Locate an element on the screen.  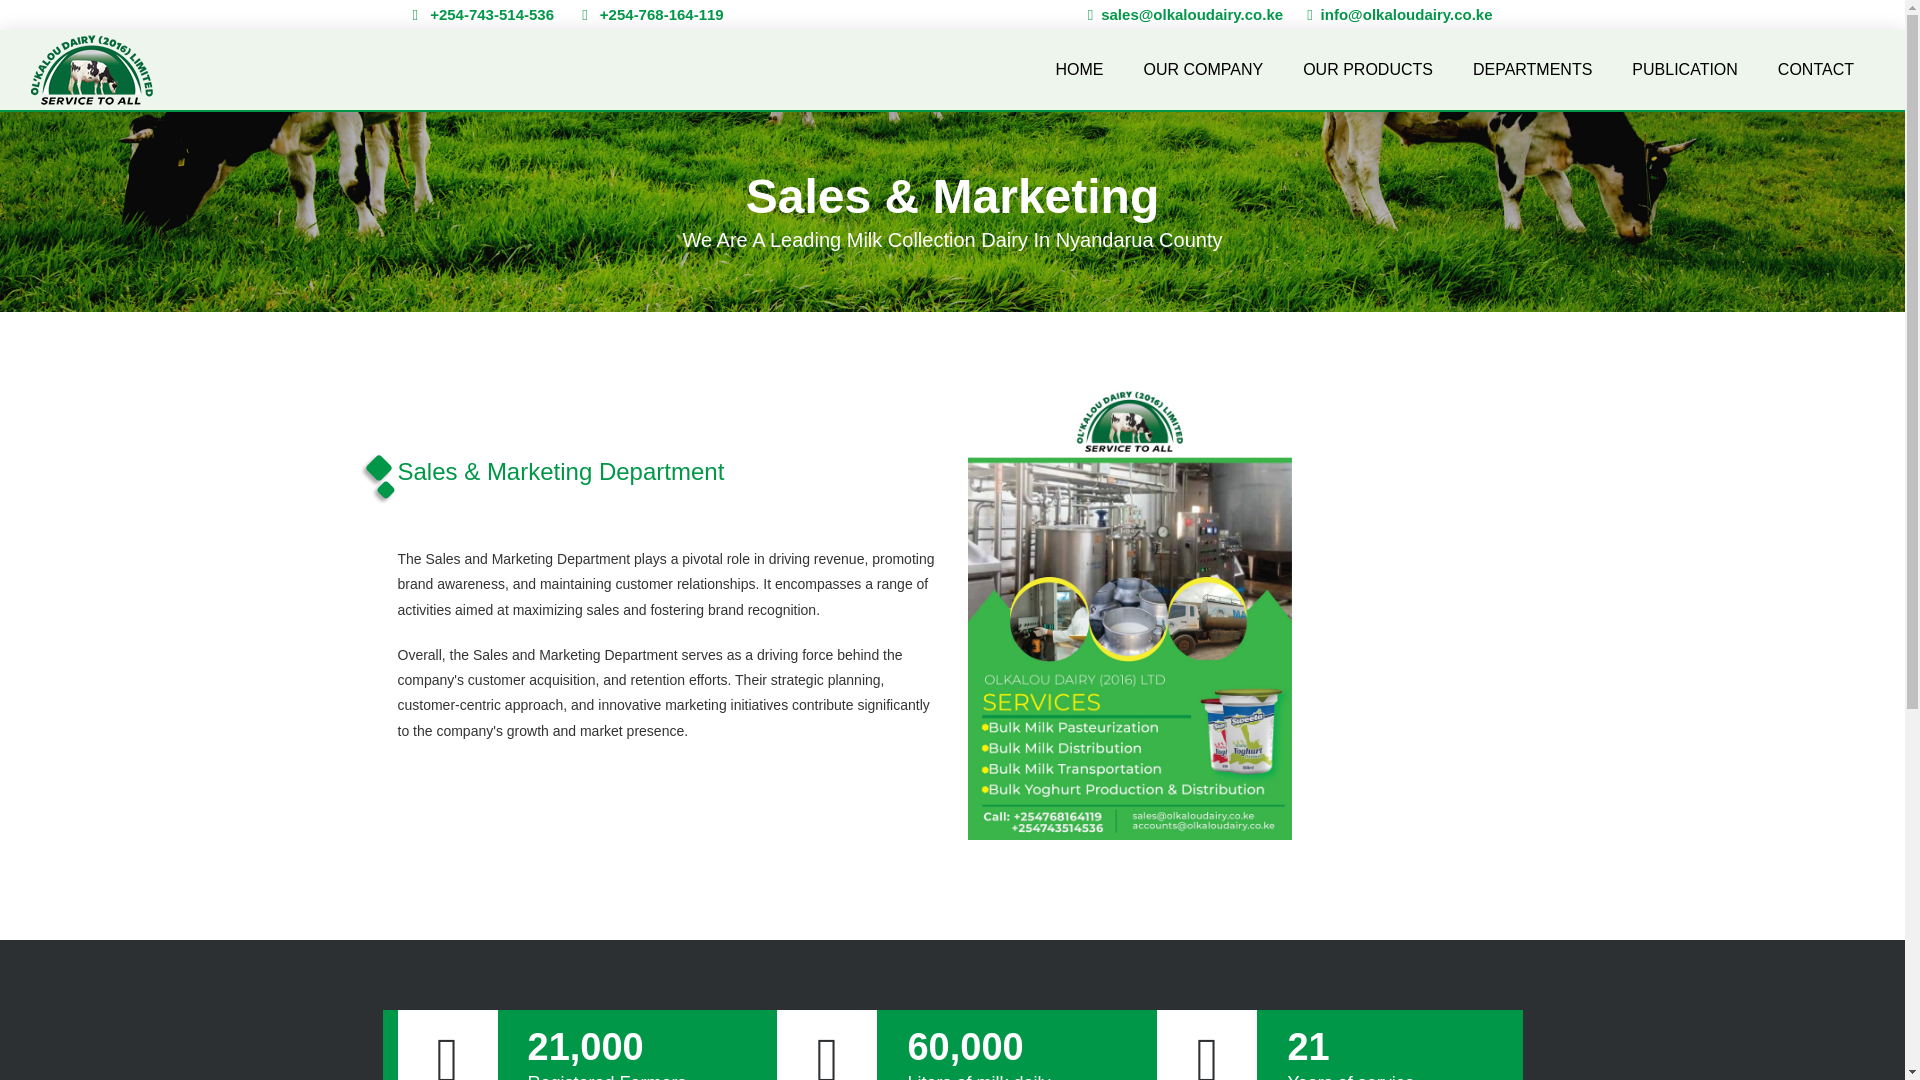
PUBLICATION is located at coordinates (1684, 69).